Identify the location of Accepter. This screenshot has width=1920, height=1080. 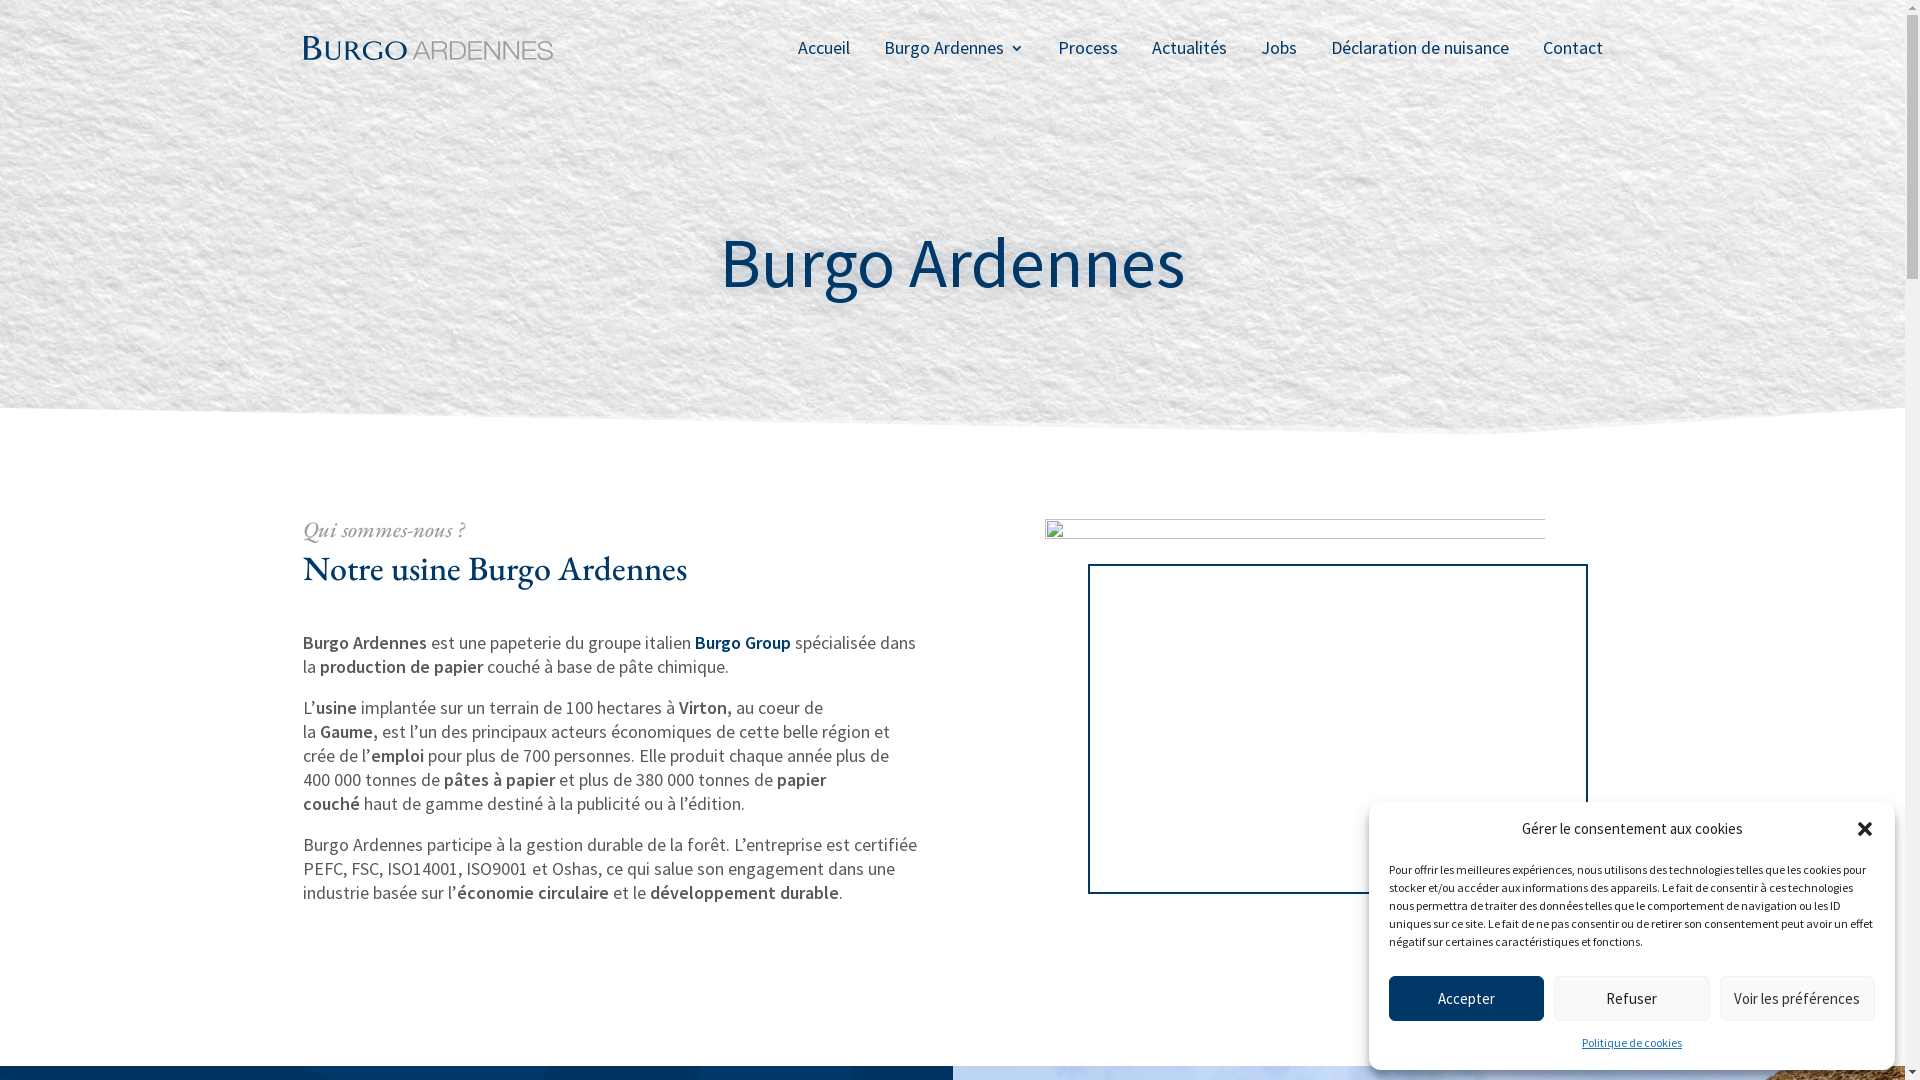
(1466, 998).